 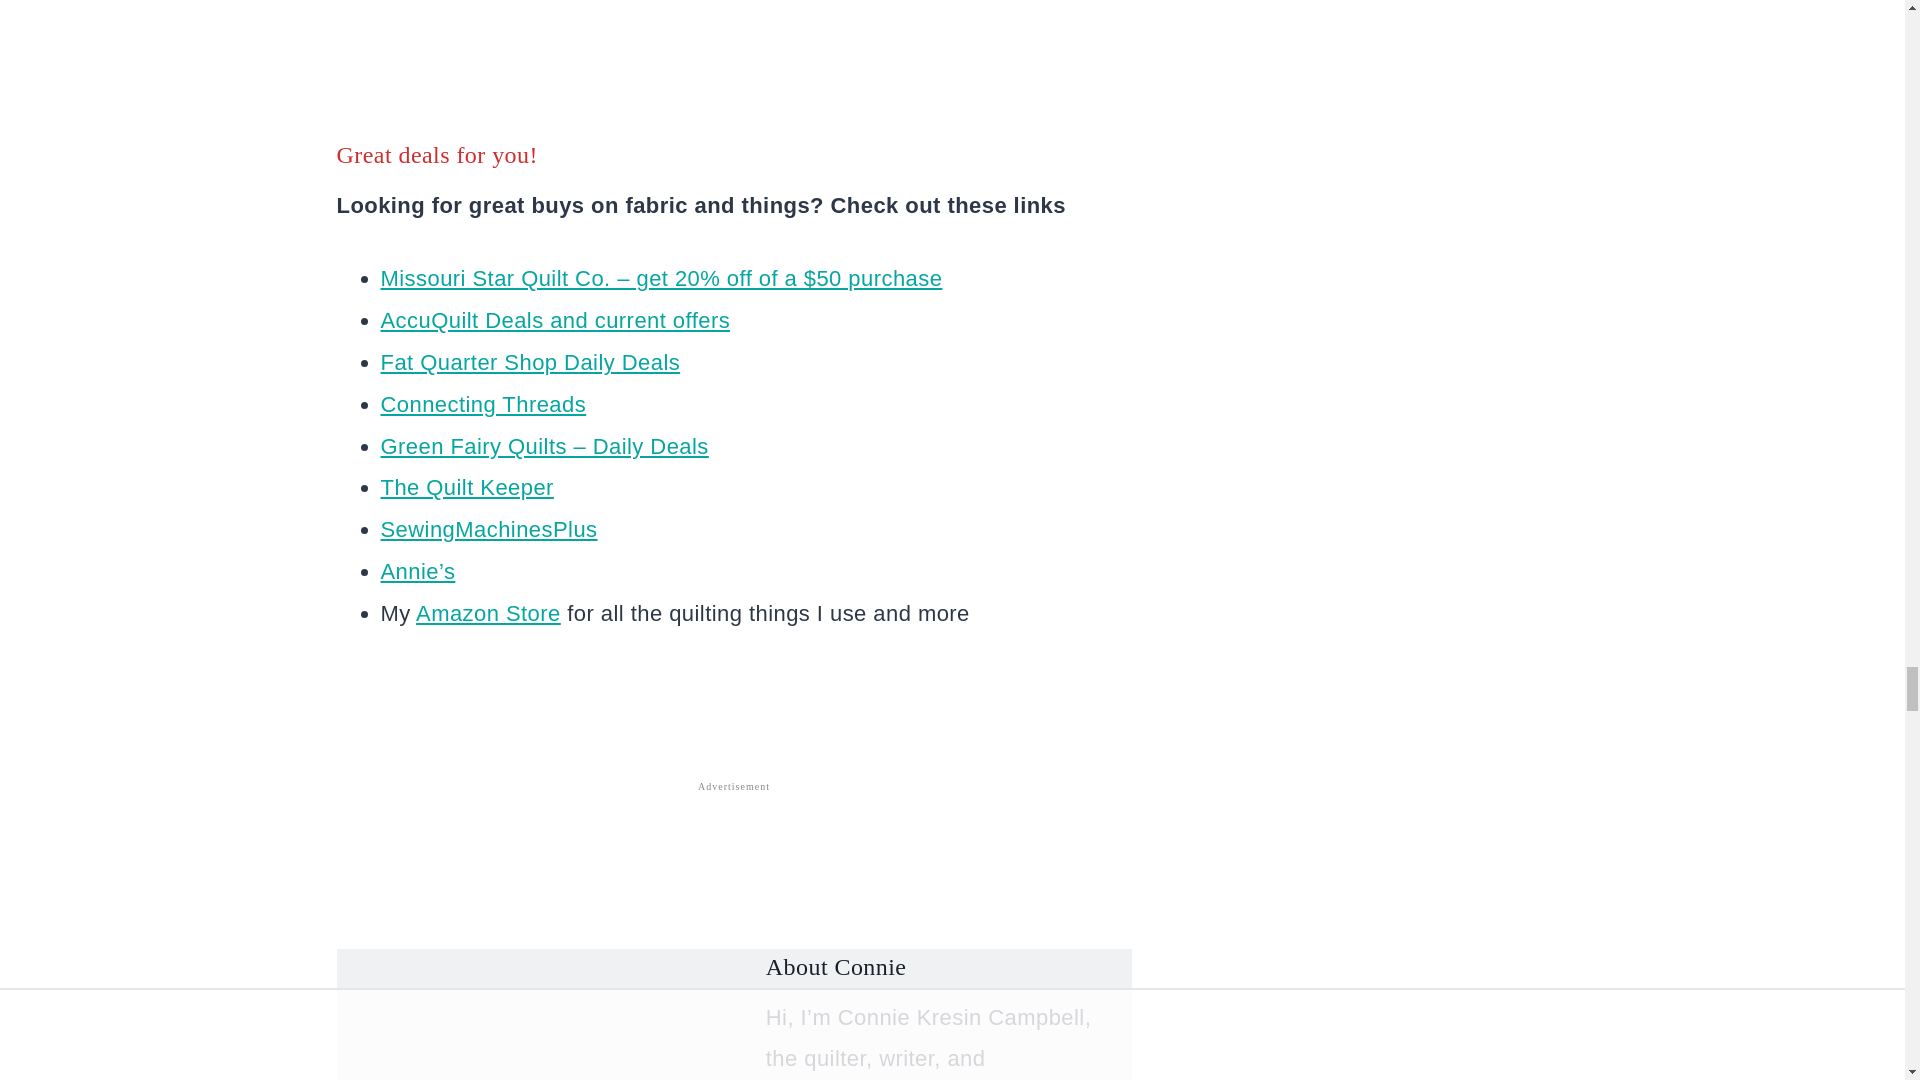 What do you see at coordinates (836, 966) in the screenshot?
I see `About Connie` at bounding box center [836, 966].